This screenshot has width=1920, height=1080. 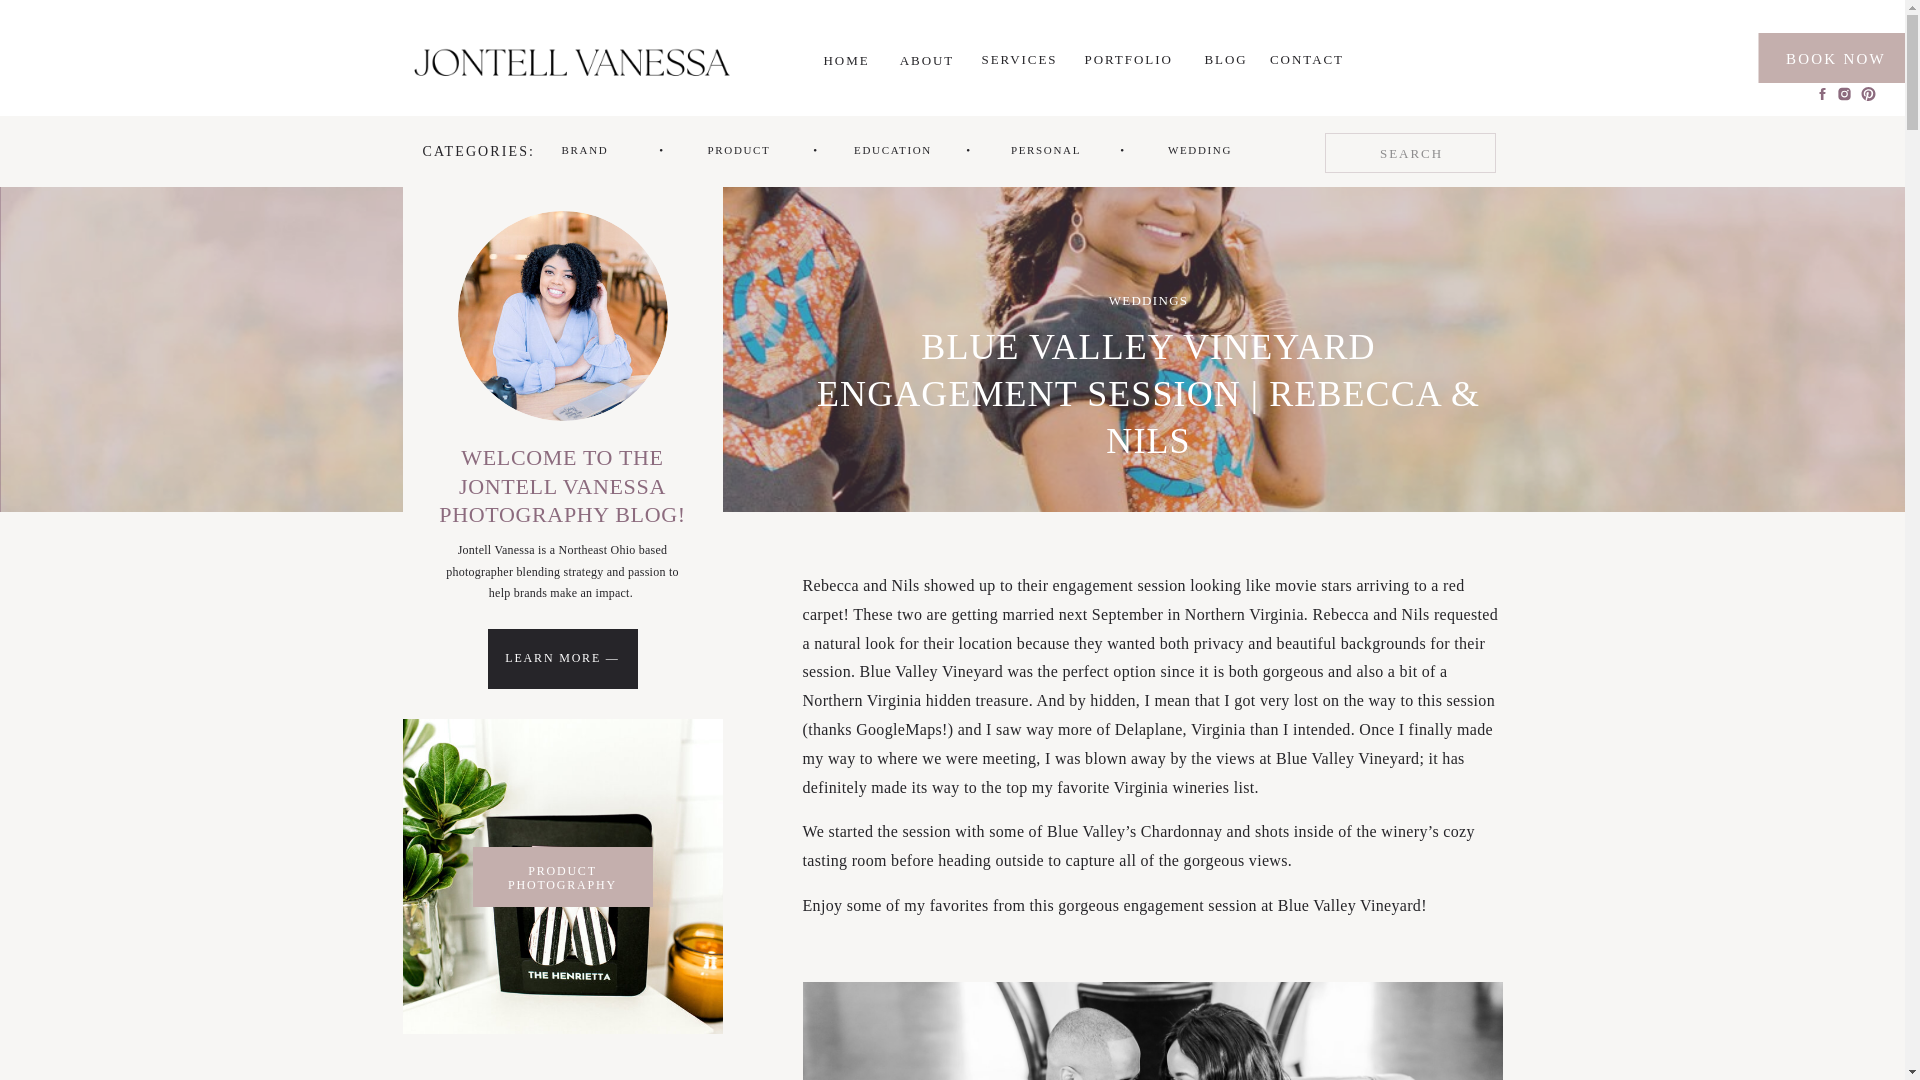 What do you see at coordinates (1307, 60) in the screenshot?
I see `CONTACT` at bounding box center [1307, 60].